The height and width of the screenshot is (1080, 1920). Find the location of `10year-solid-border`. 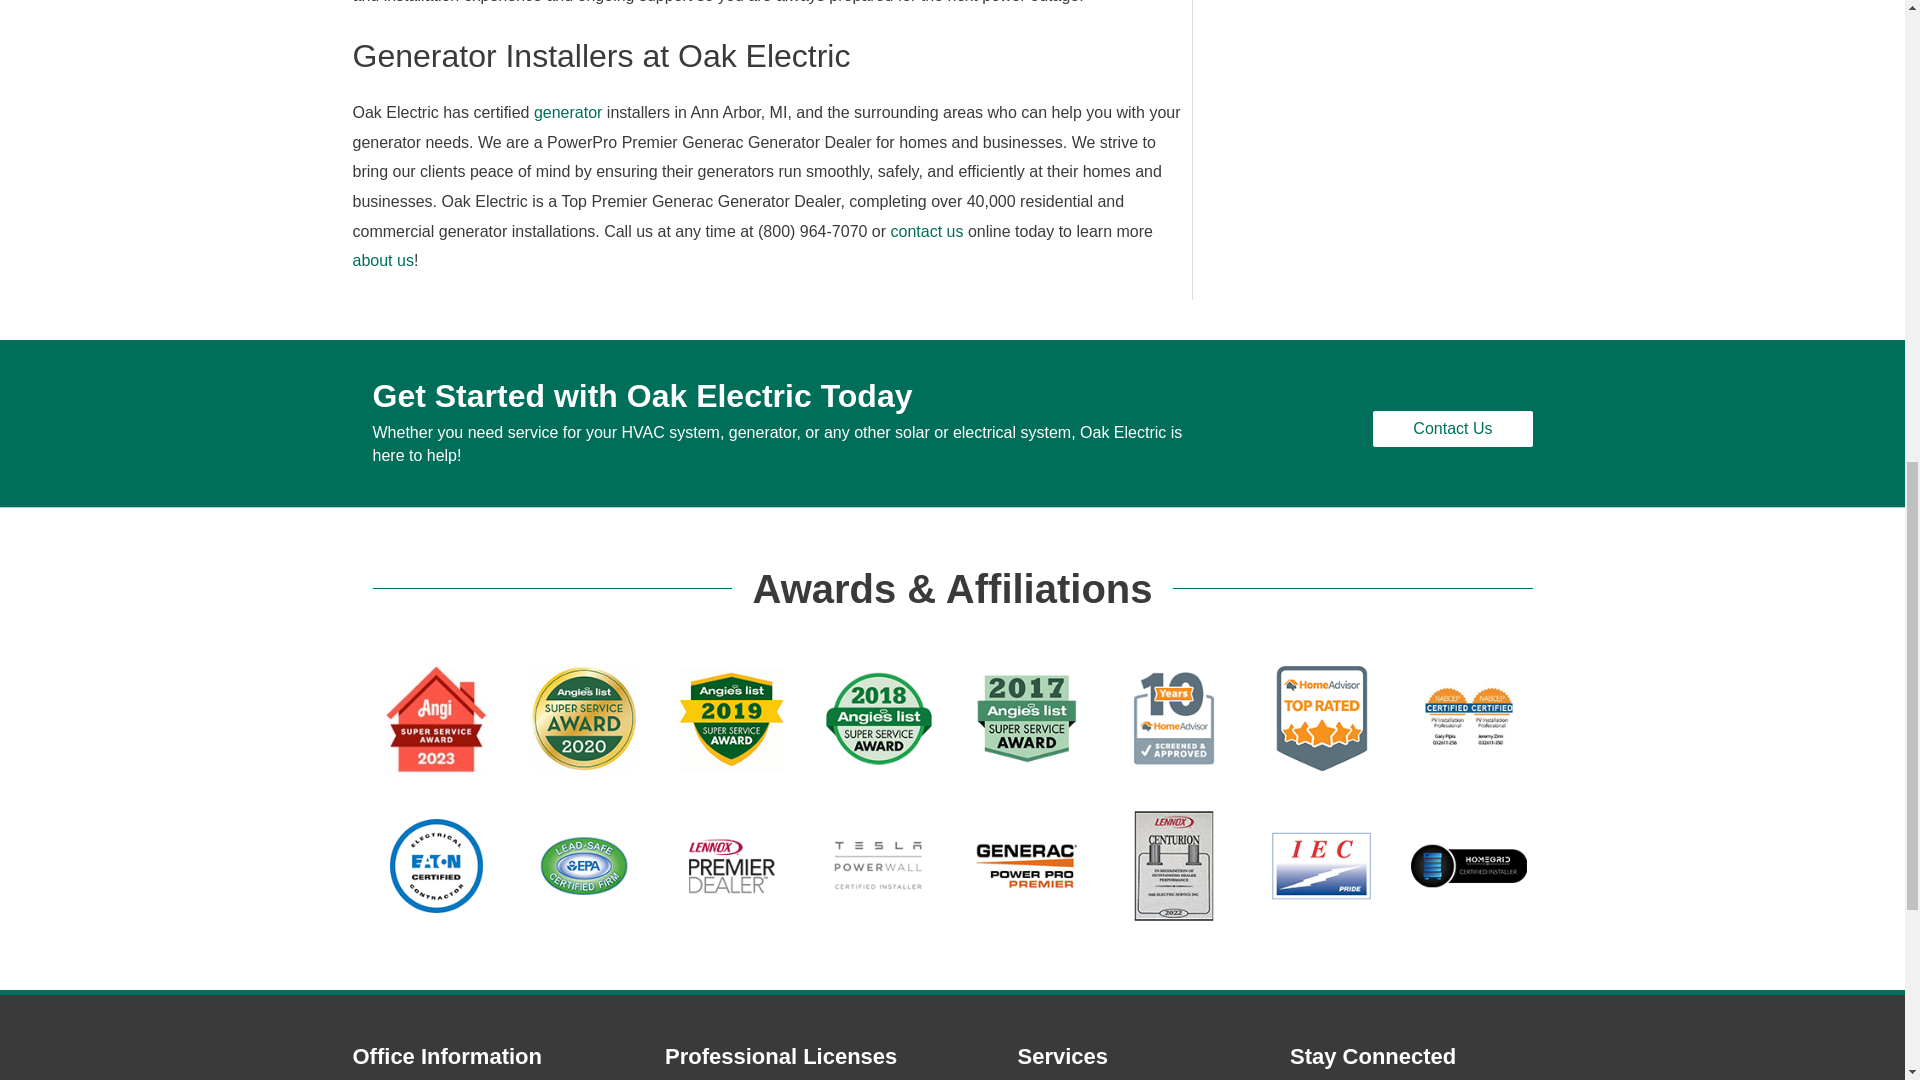

10year-solid-border is located at coordinates (1174, 718).